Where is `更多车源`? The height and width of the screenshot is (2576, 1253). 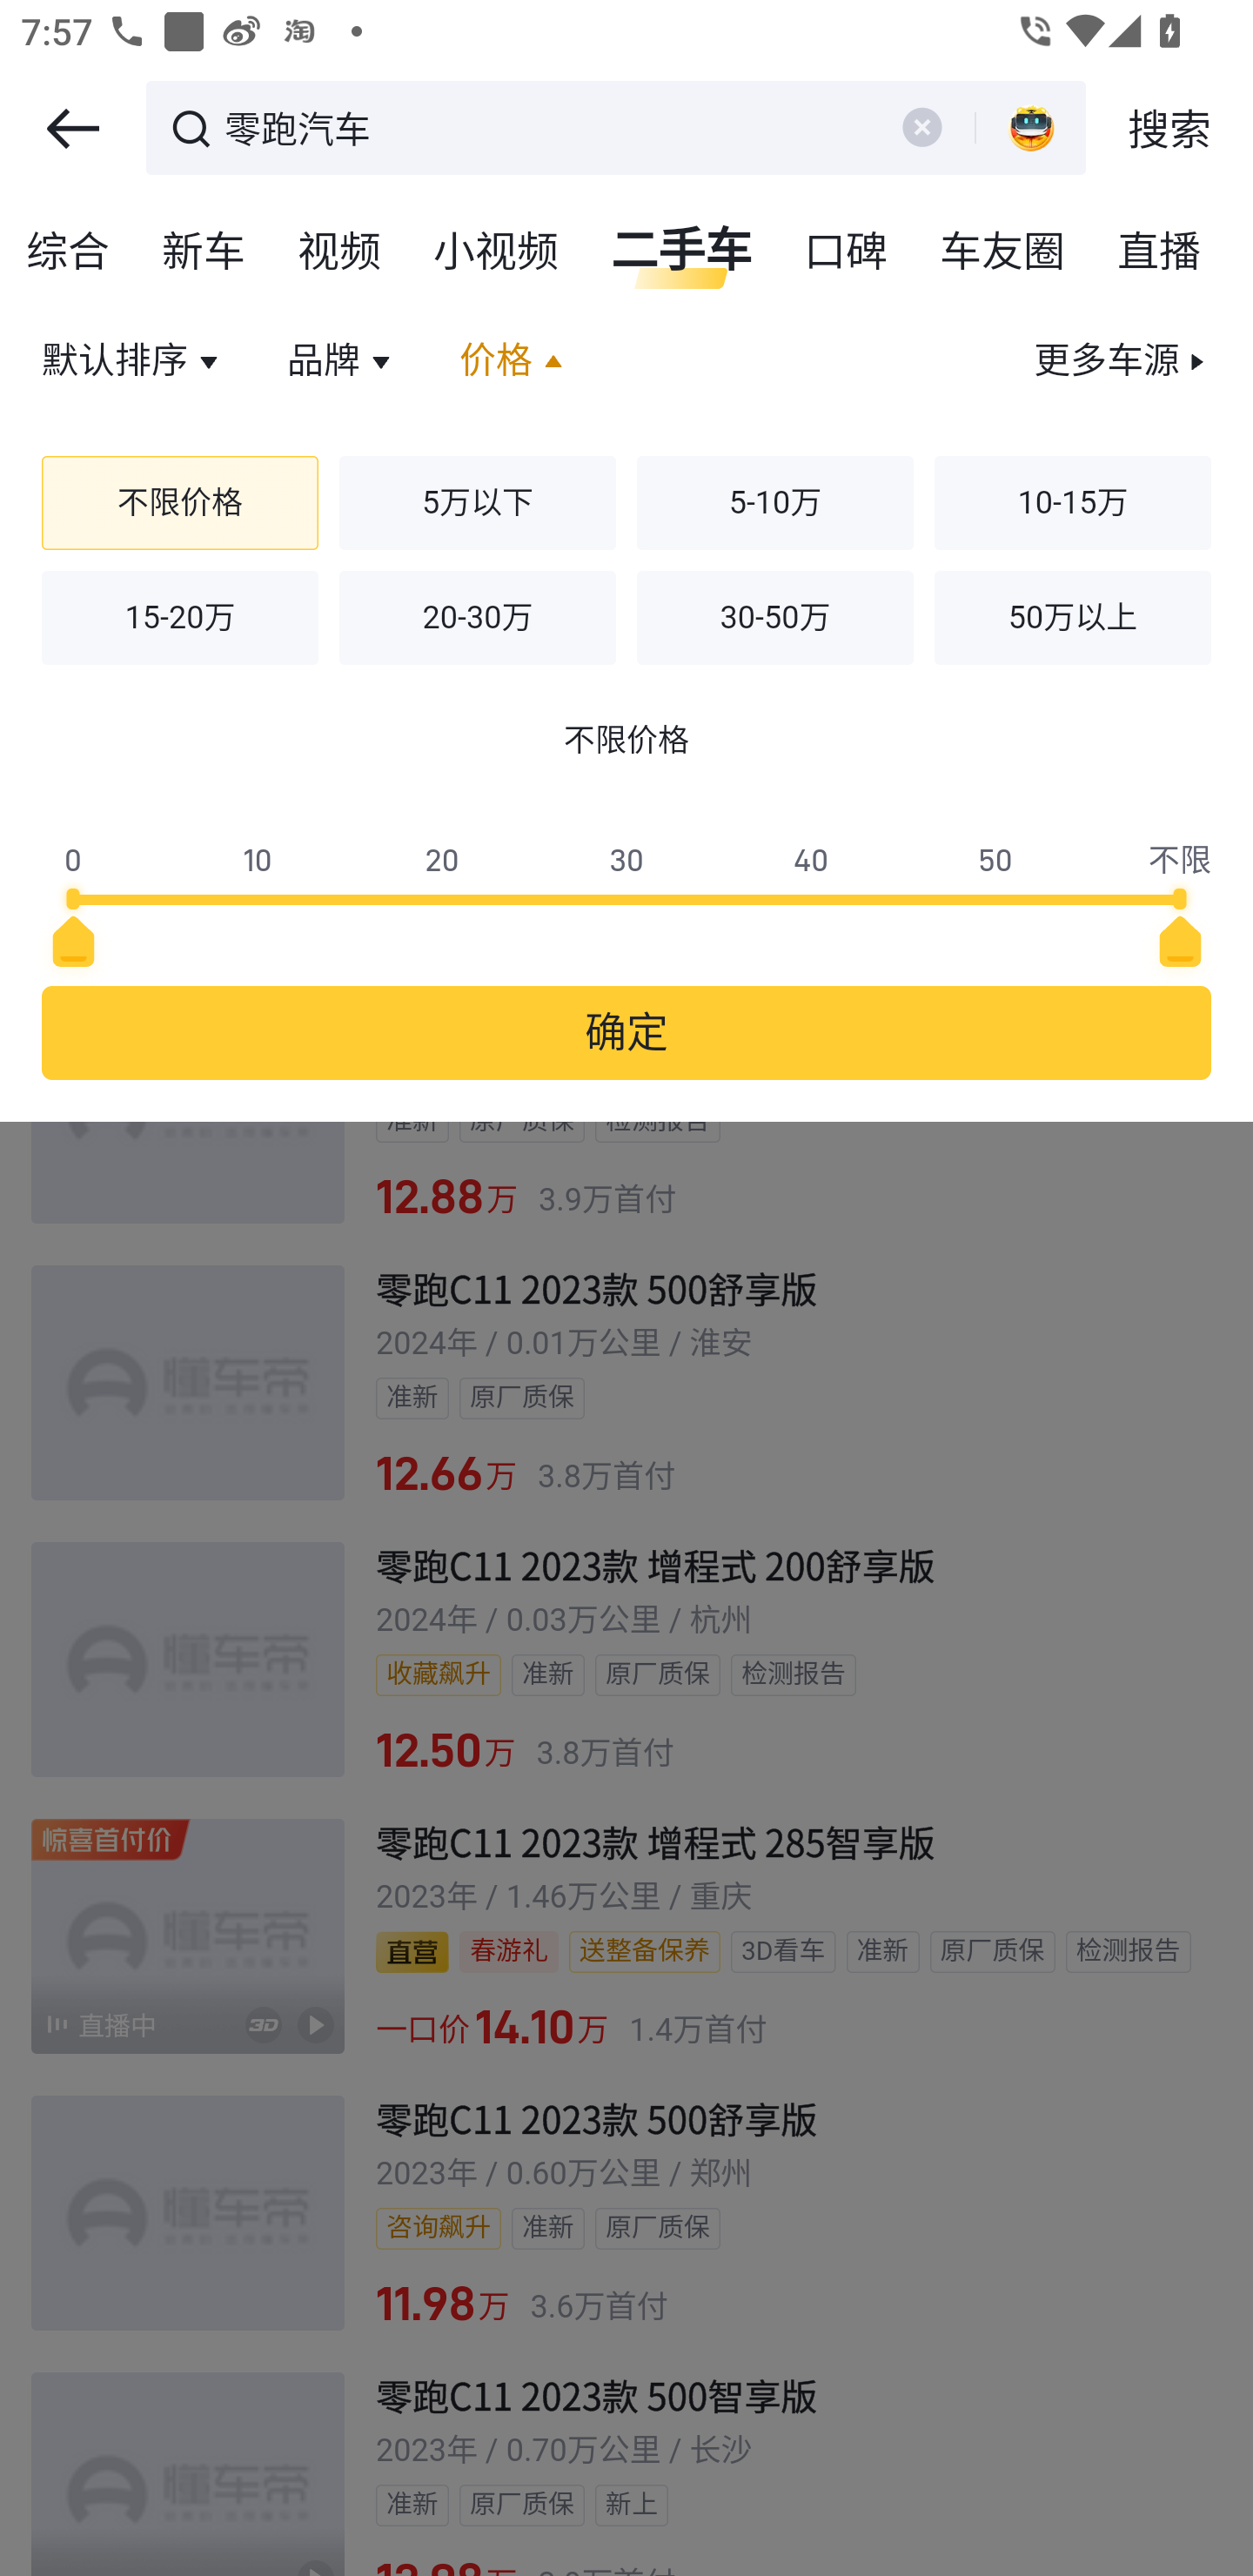
更多车源 is located at coordinates (1121, 362).